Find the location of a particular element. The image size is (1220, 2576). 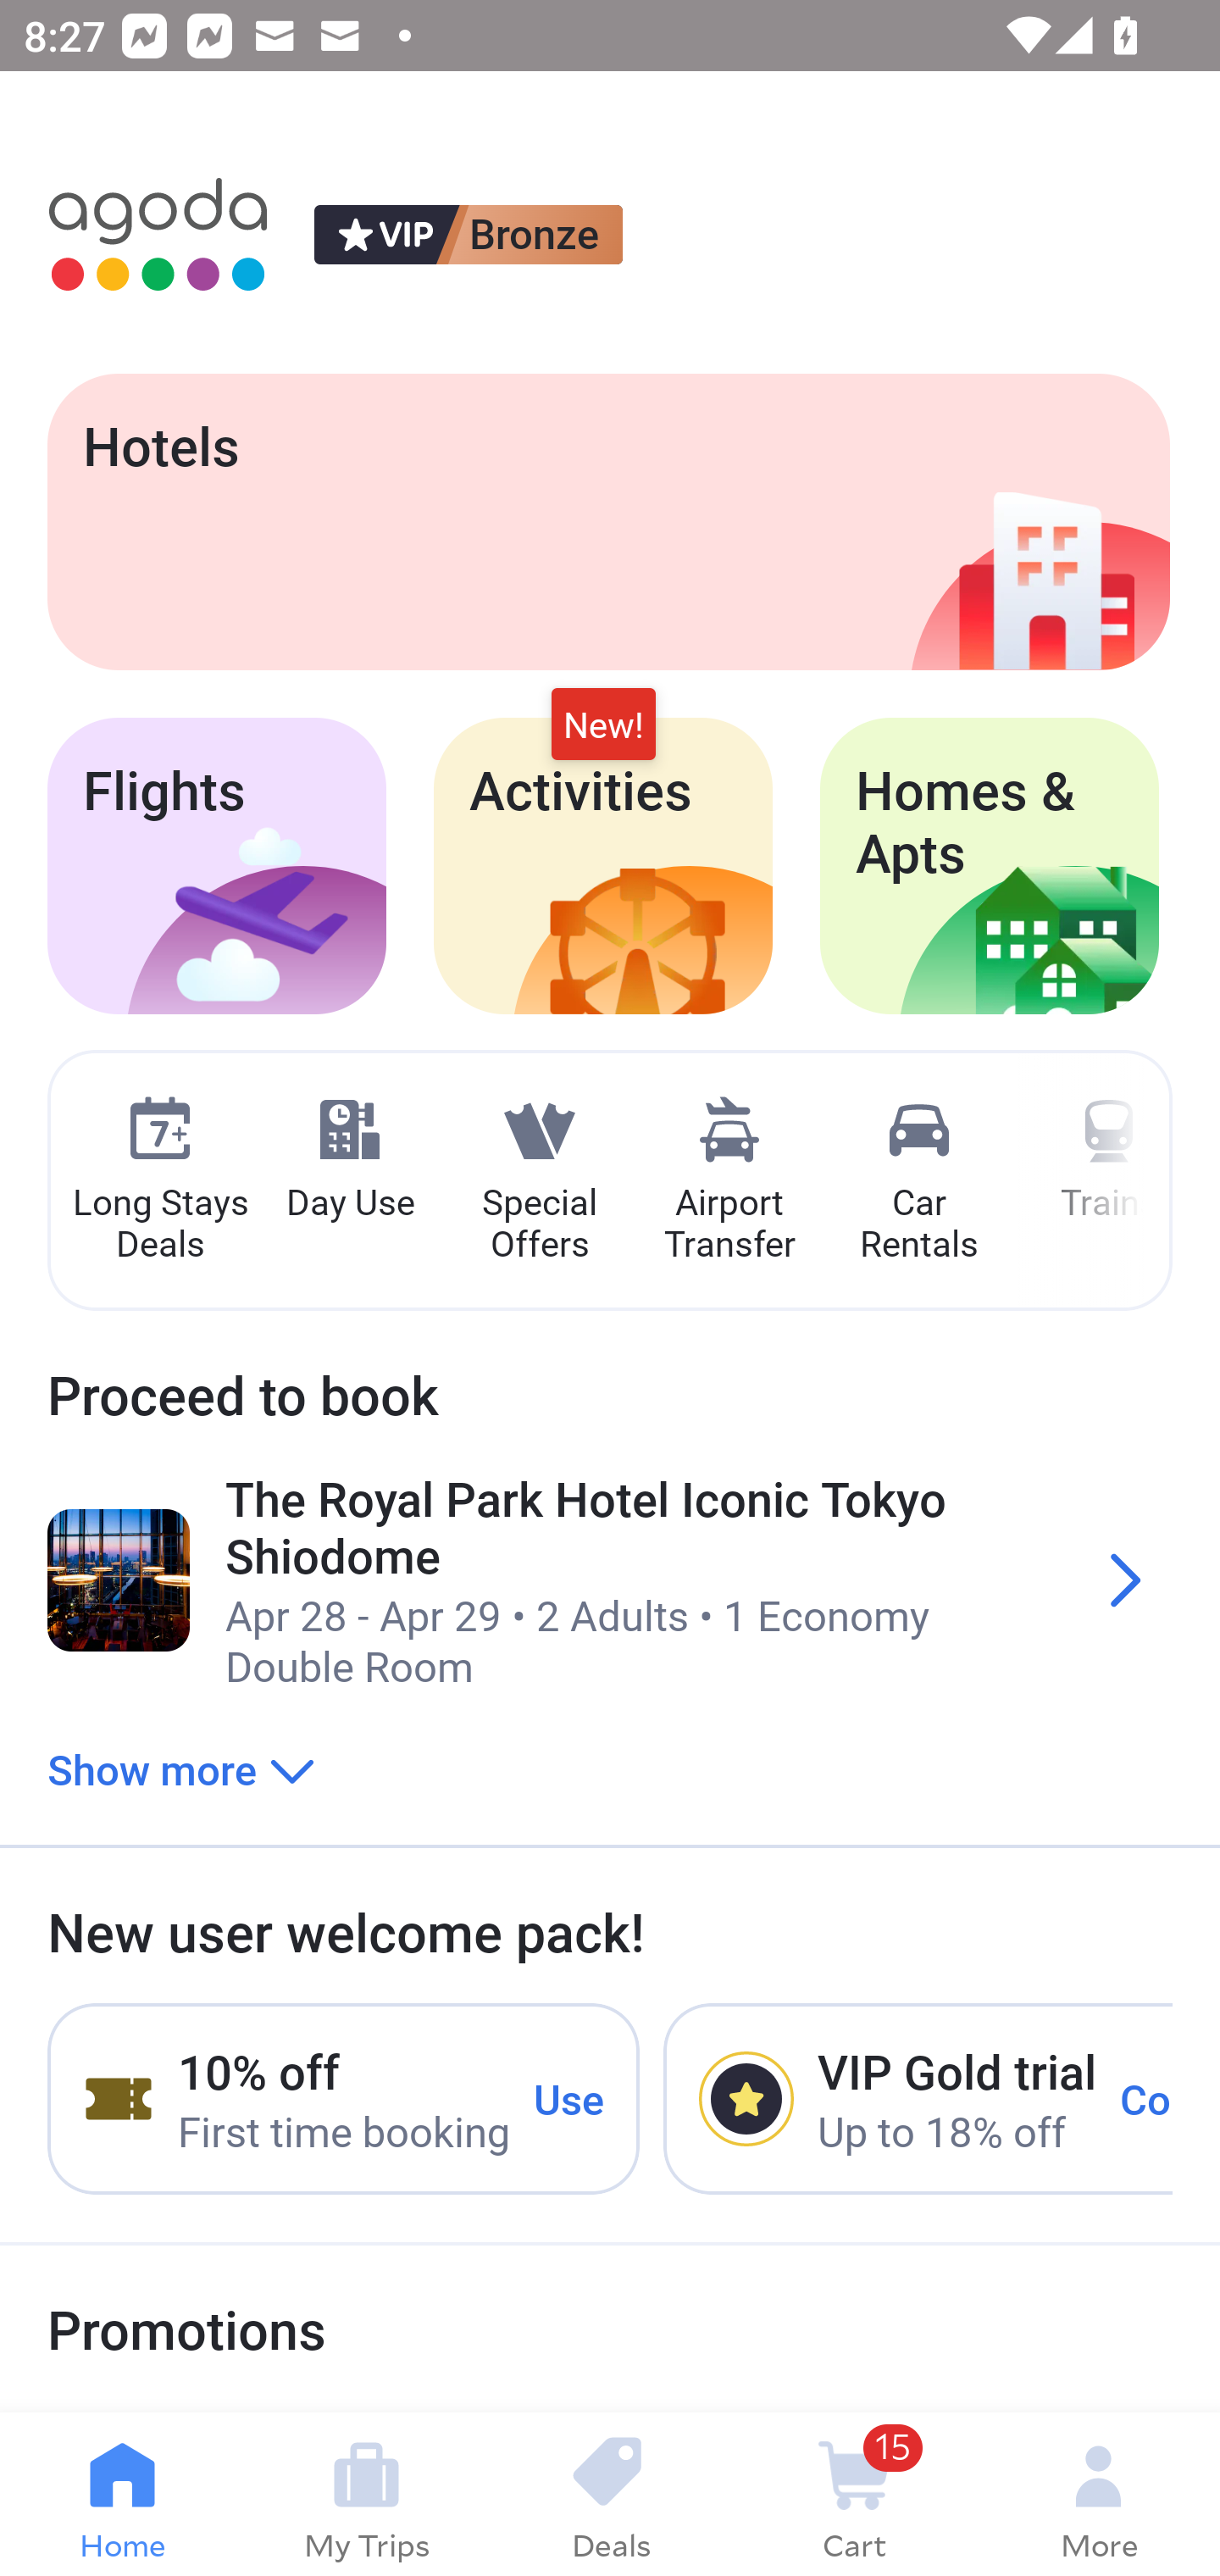

Airport Transfer is located at coordinates (729, 1181).